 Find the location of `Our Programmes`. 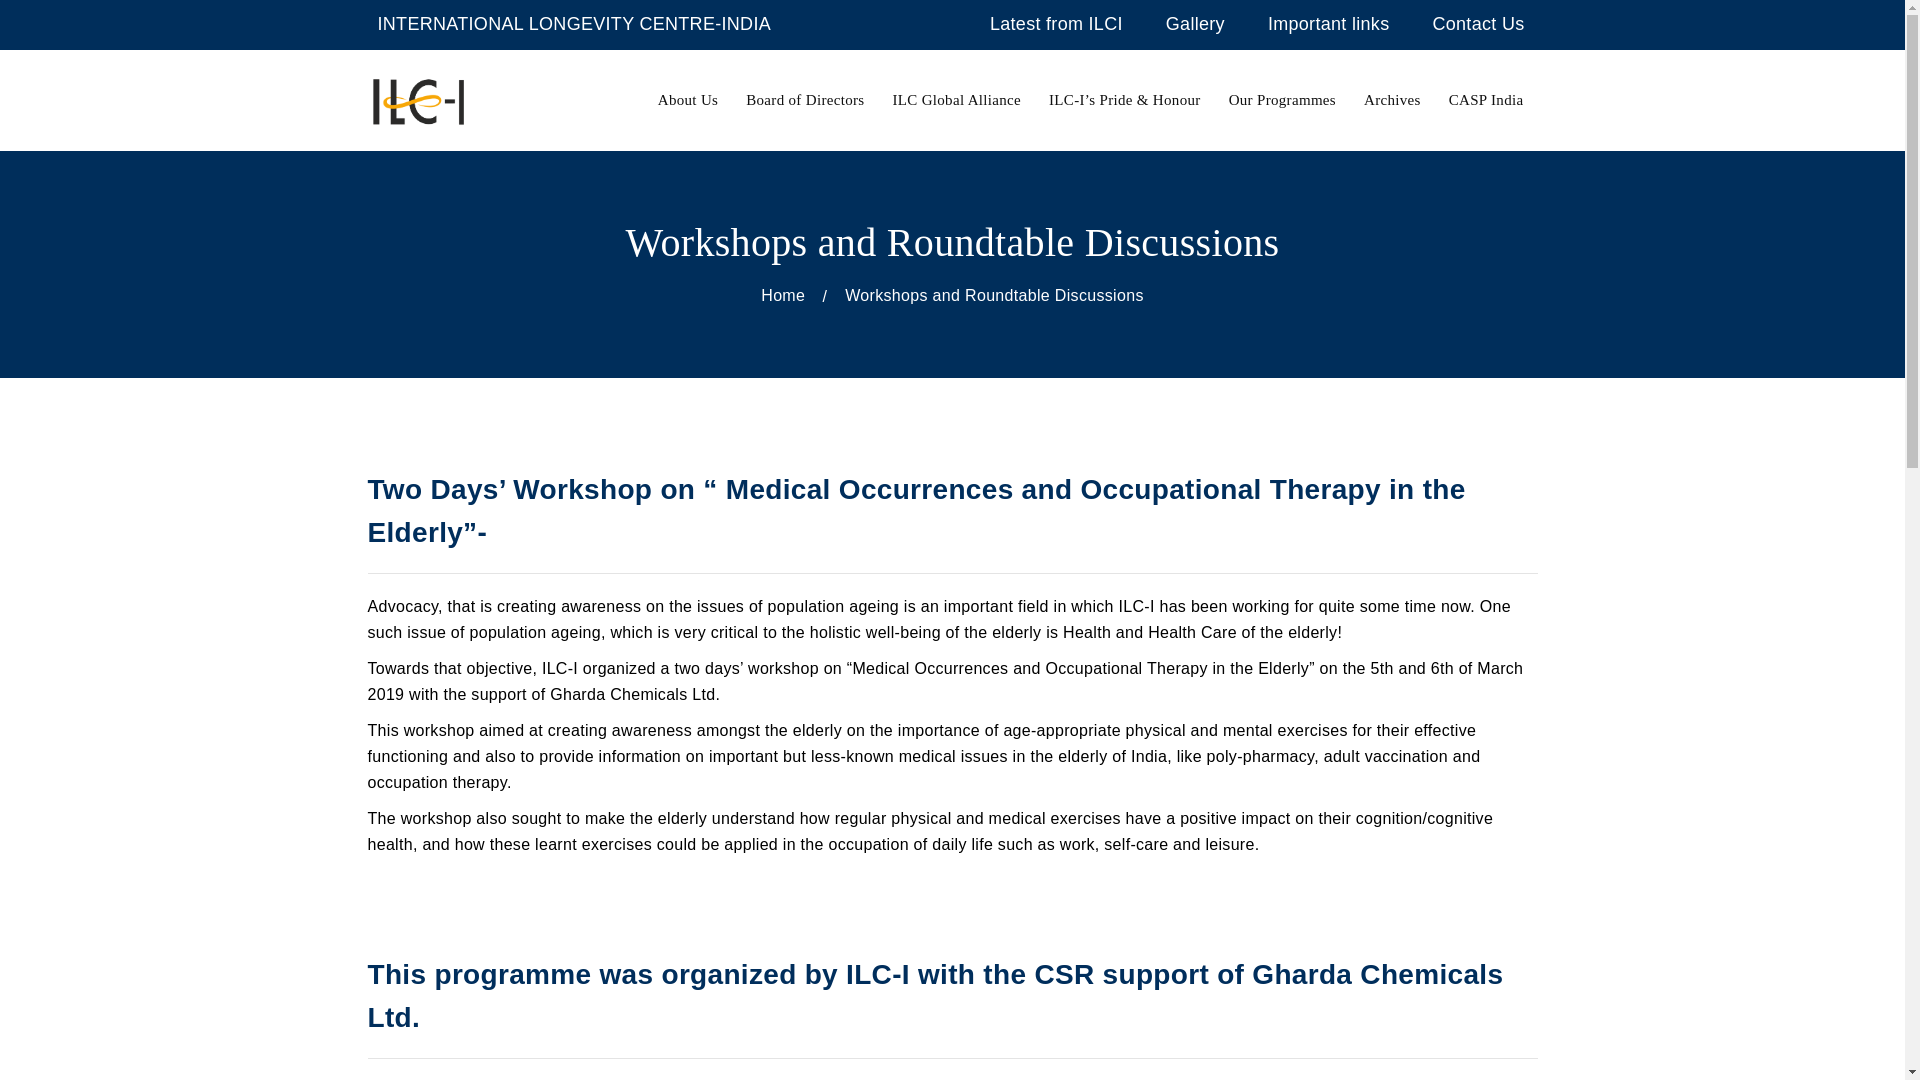

Our Programmes is located at coordinates (1282, 100).